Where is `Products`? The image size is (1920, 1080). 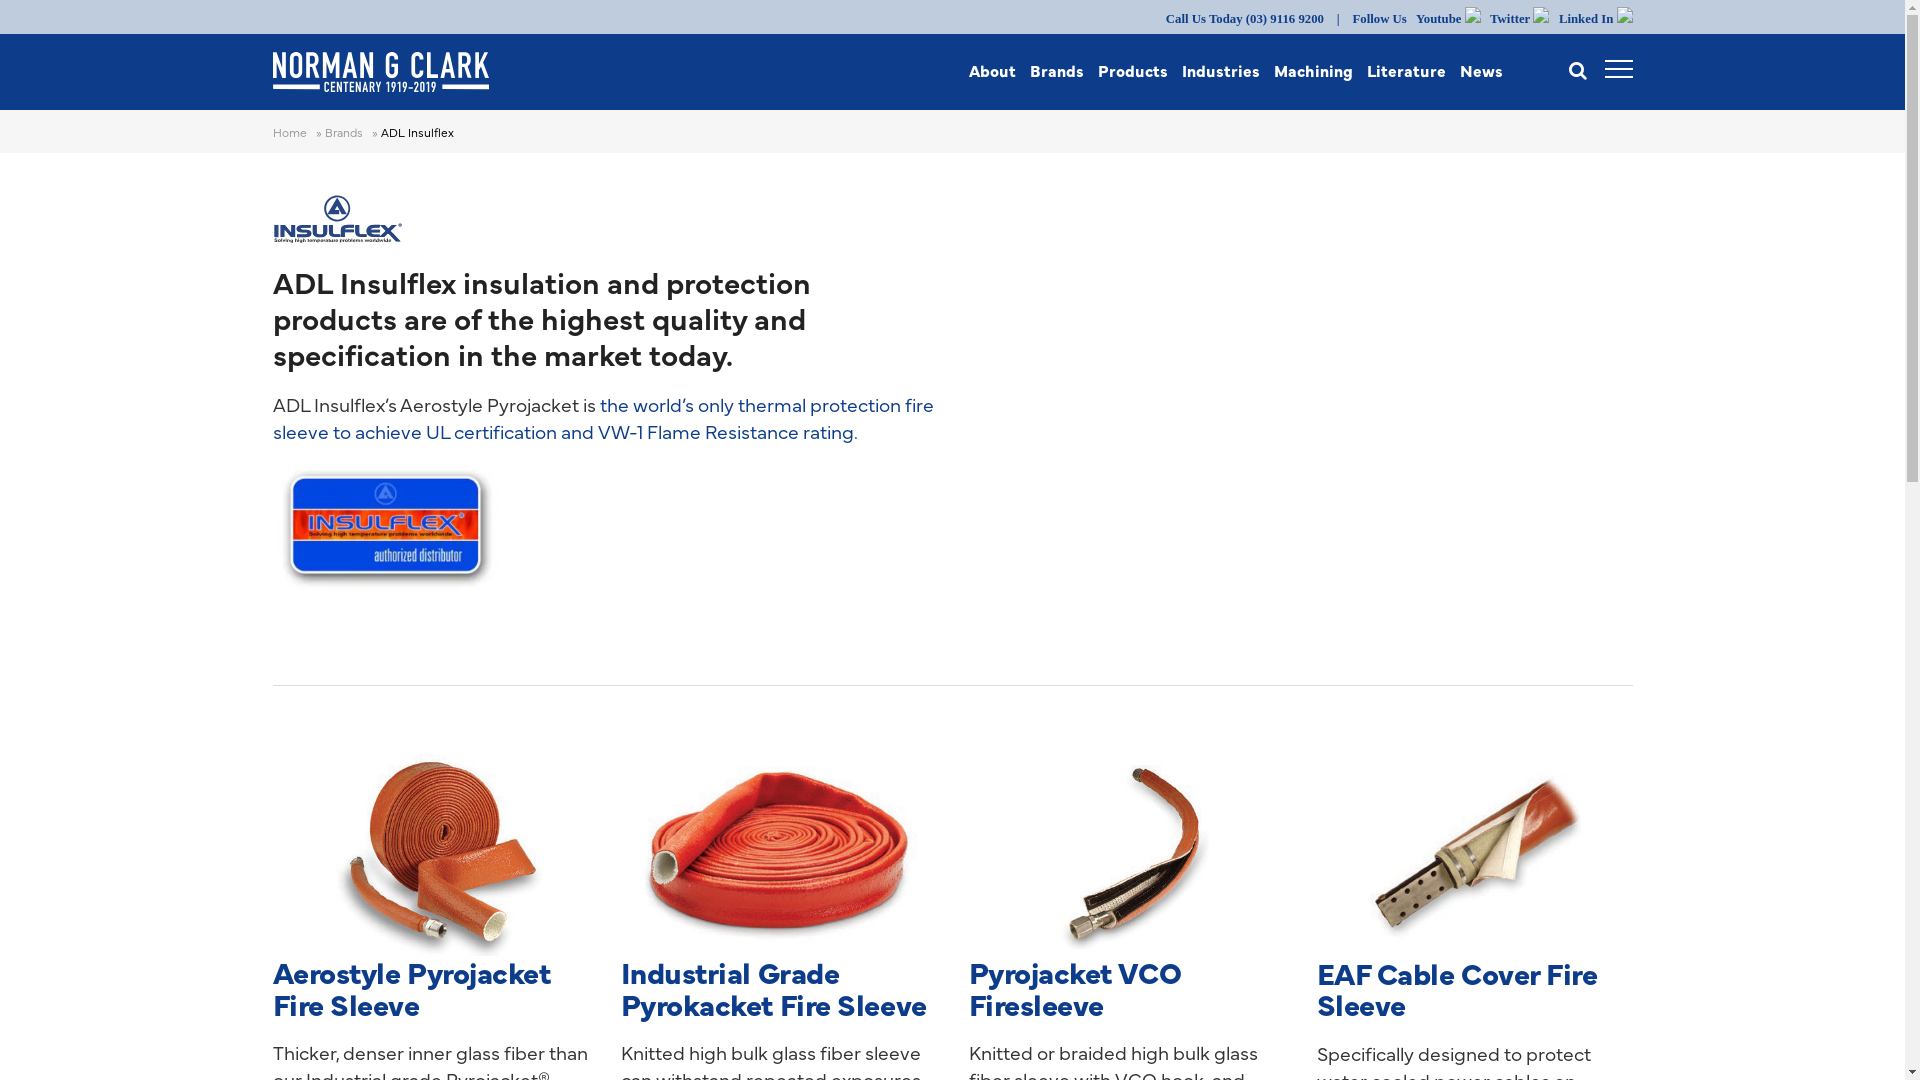
Products is located at coordinates (1133, 70).